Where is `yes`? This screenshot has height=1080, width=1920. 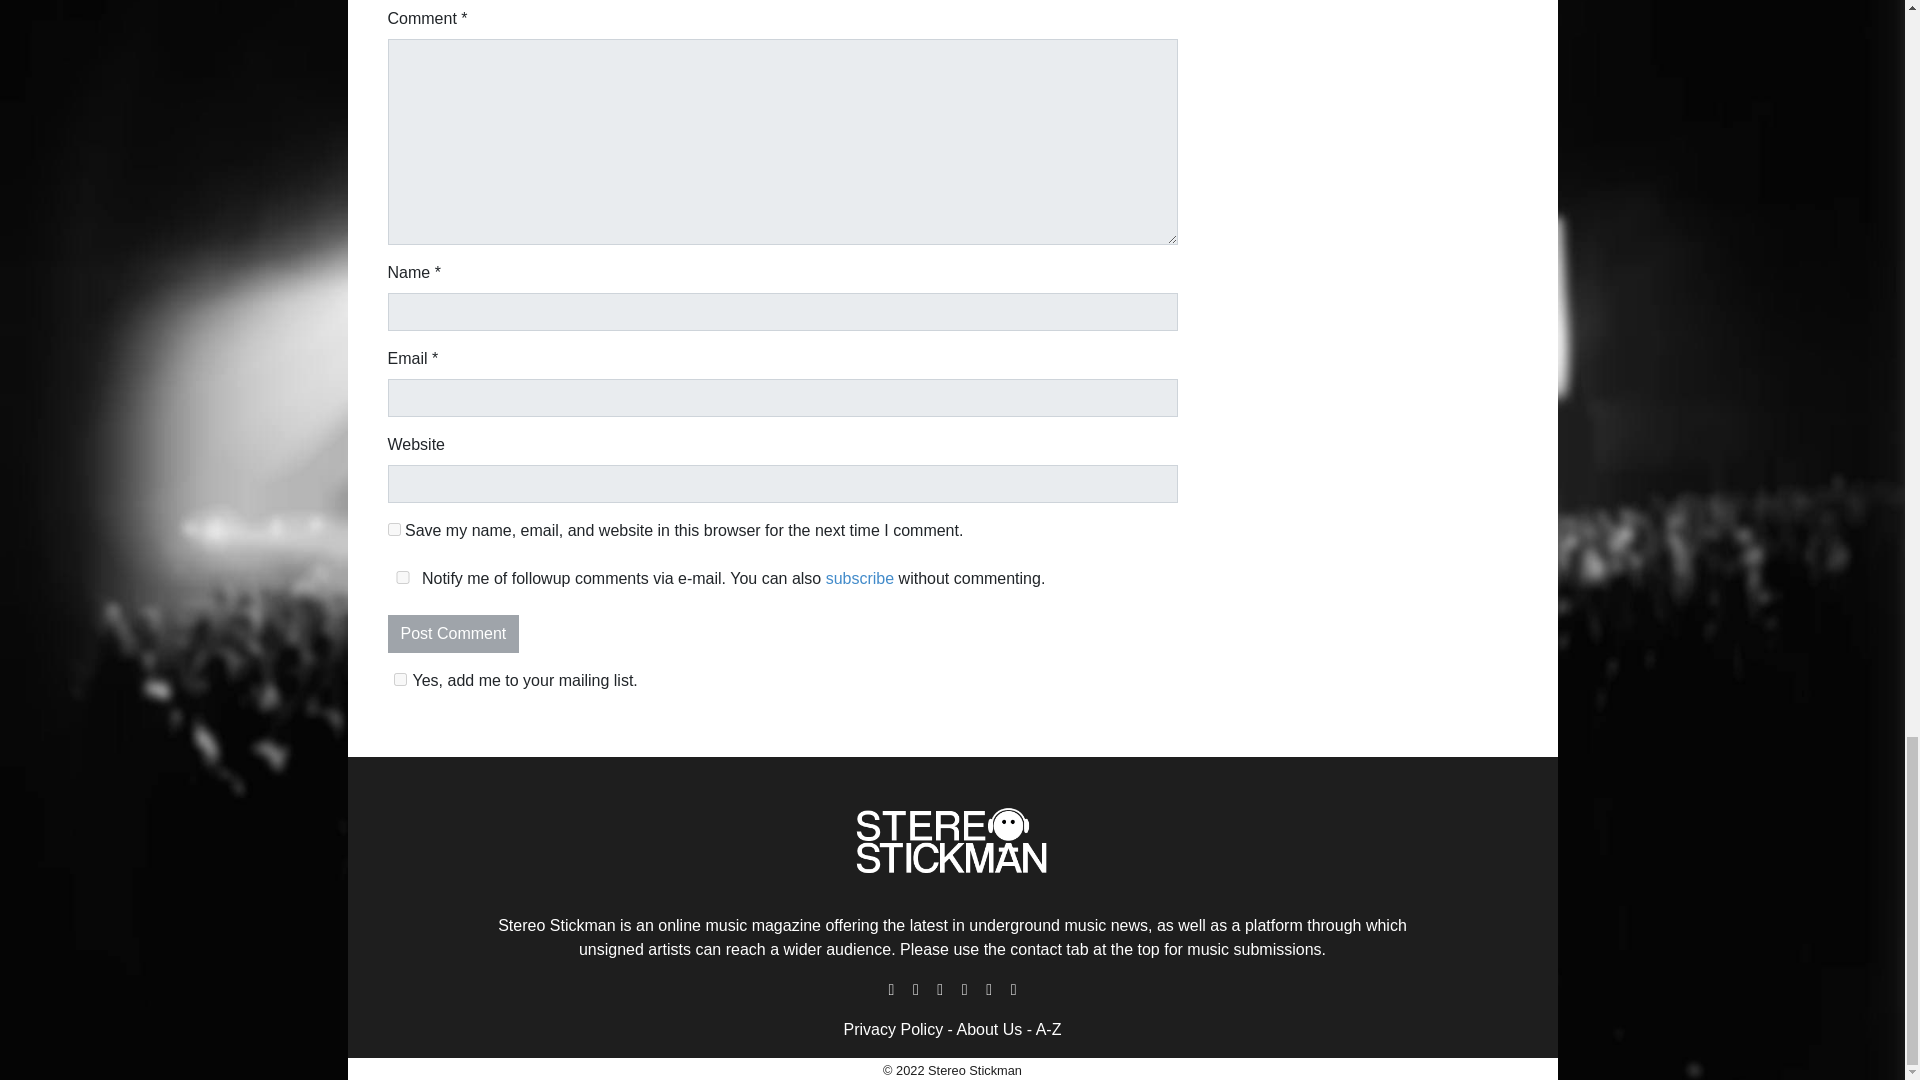 yes is located at coordinates (394, 528).